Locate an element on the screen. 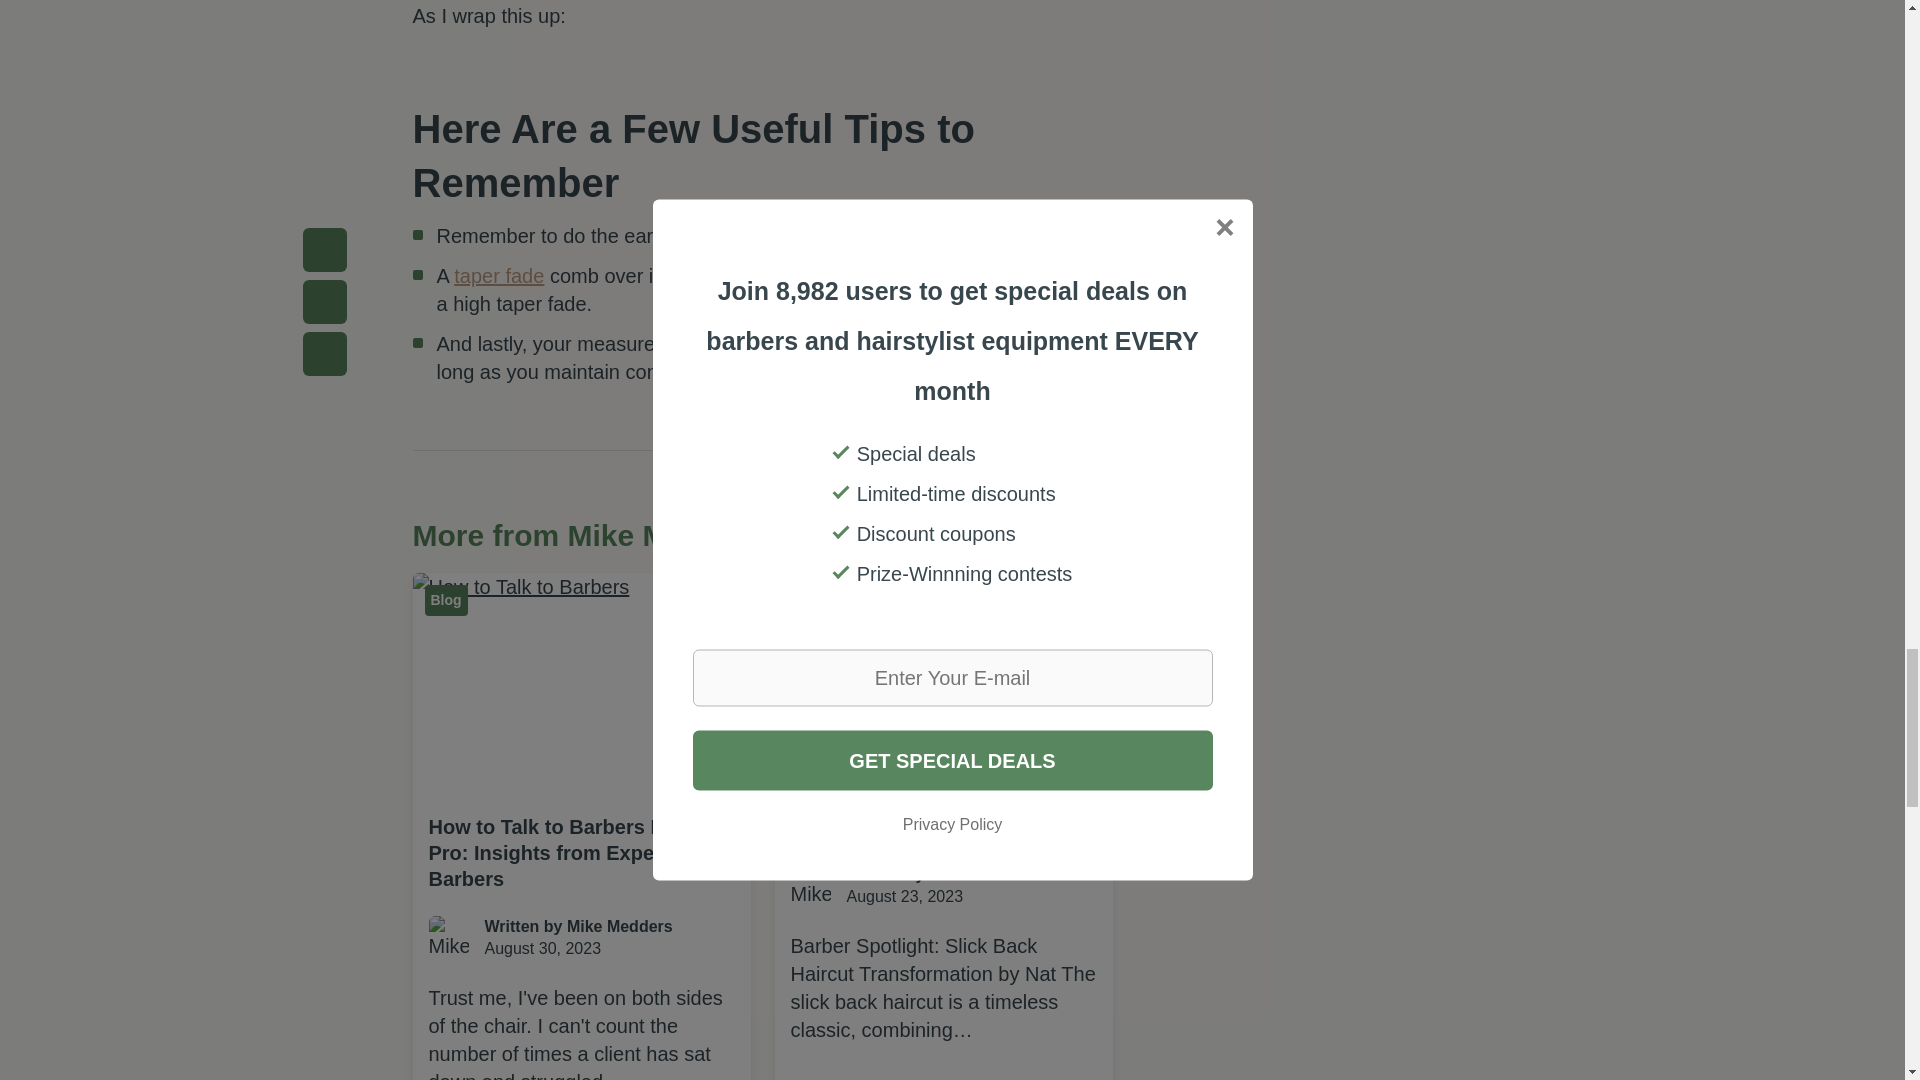  Hairstyles is located at coordinates (857, 600).